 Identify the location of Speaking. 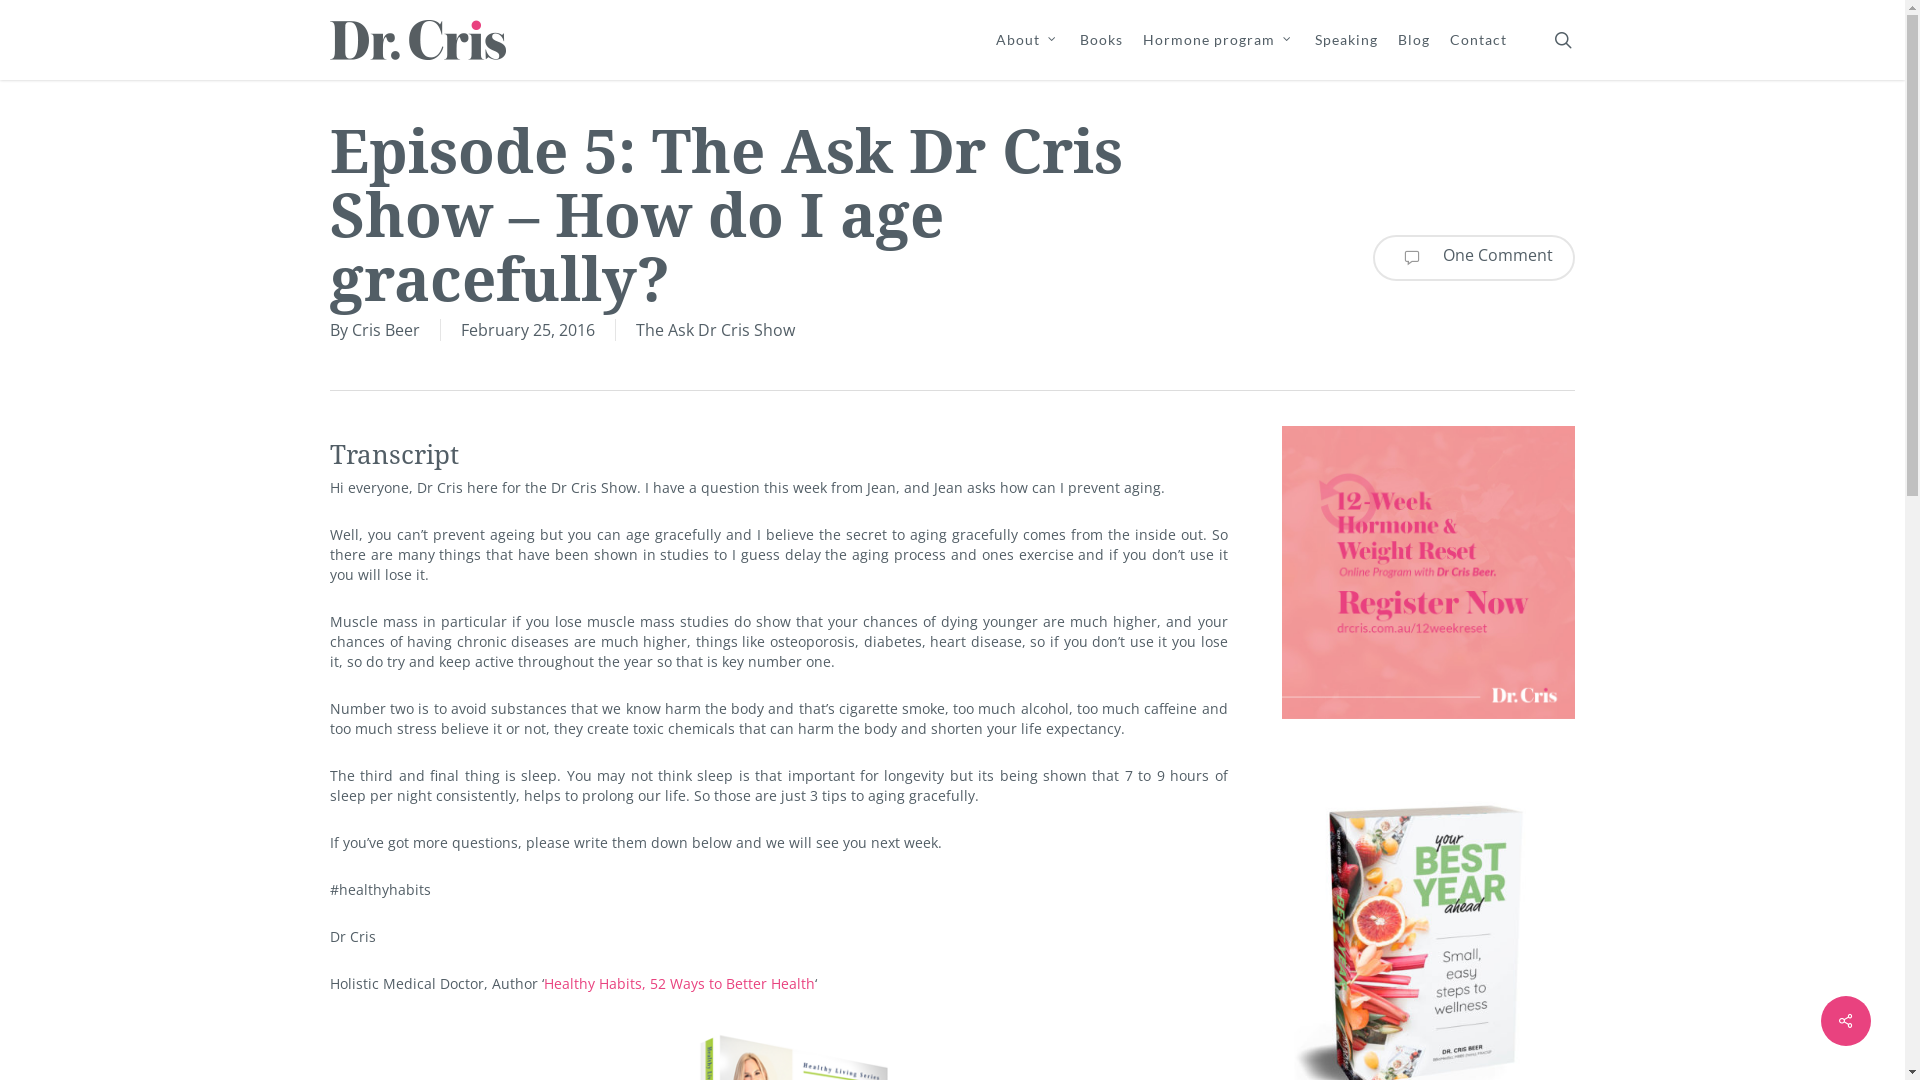
(1346, 40).